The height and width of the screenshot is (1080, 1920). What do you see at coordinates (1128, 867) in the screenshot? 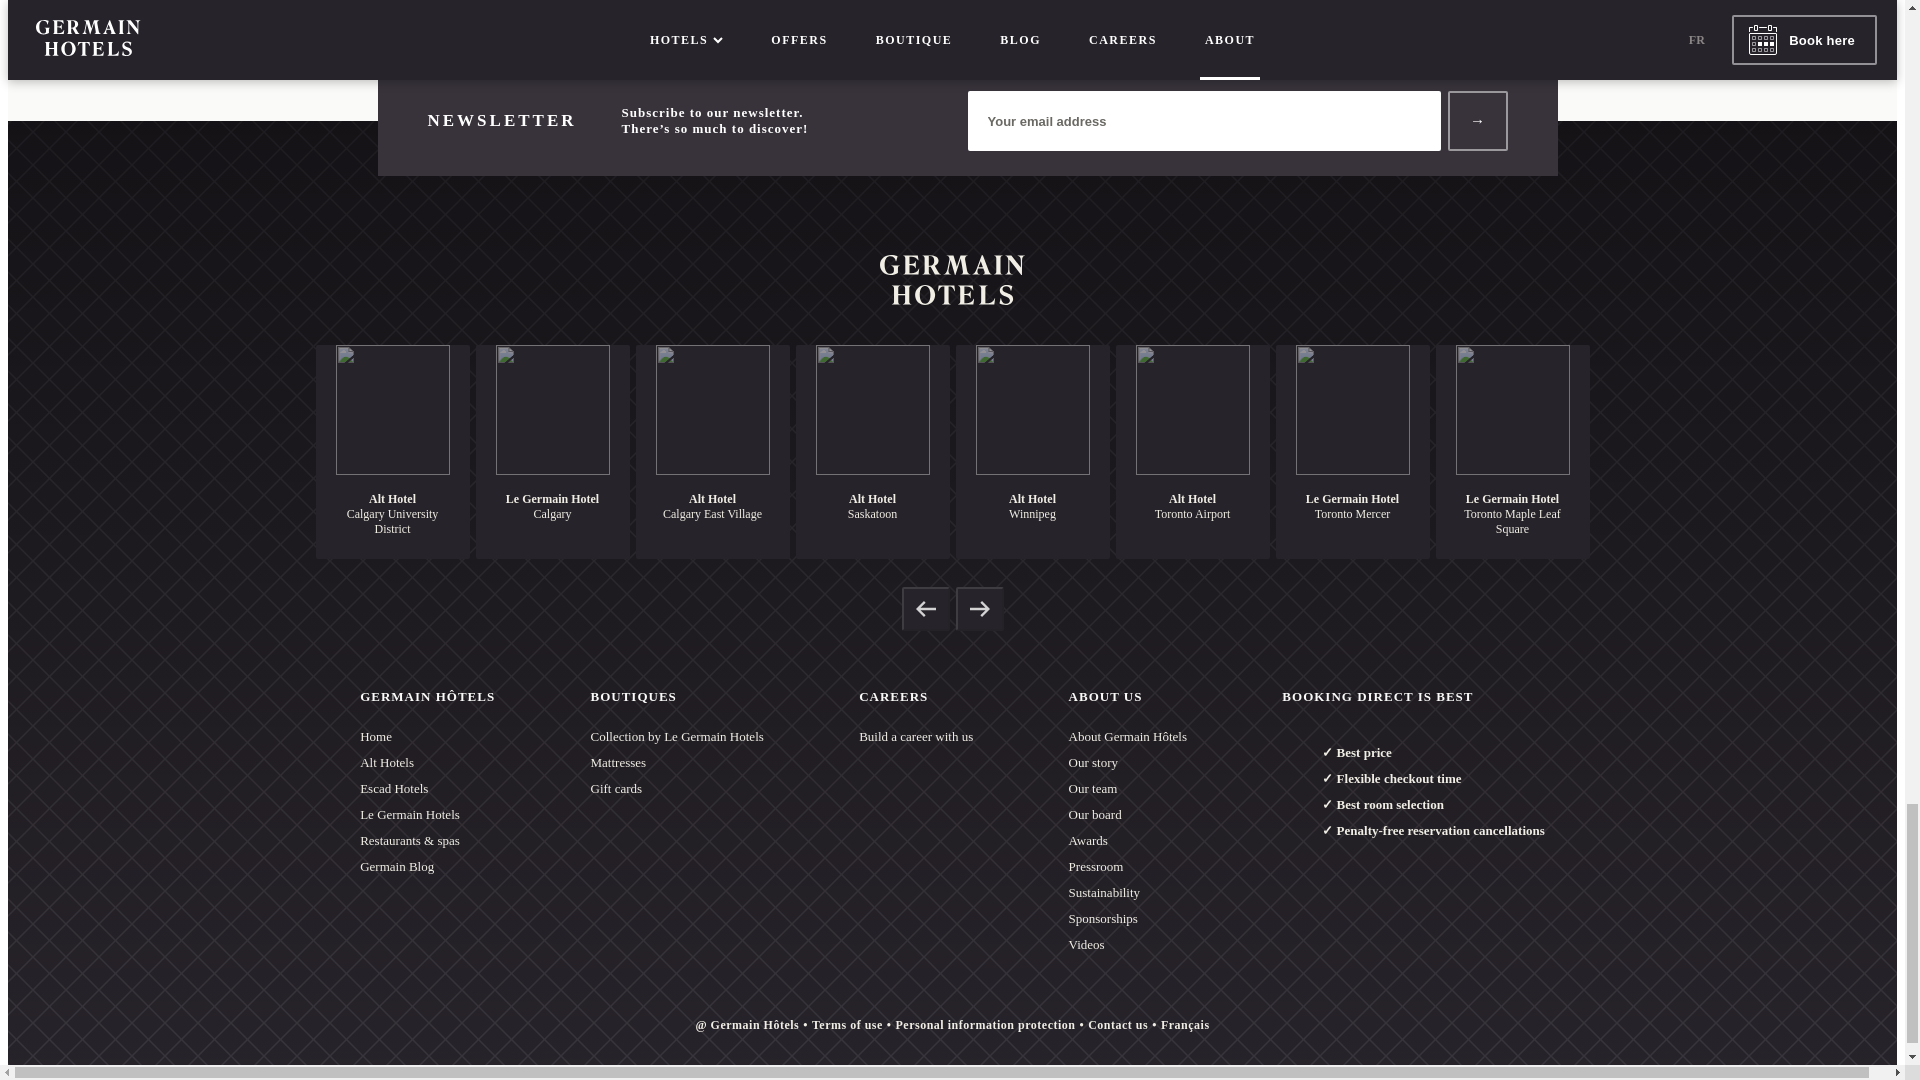
I see `Pressroom` at bounding box center [1128, 867].